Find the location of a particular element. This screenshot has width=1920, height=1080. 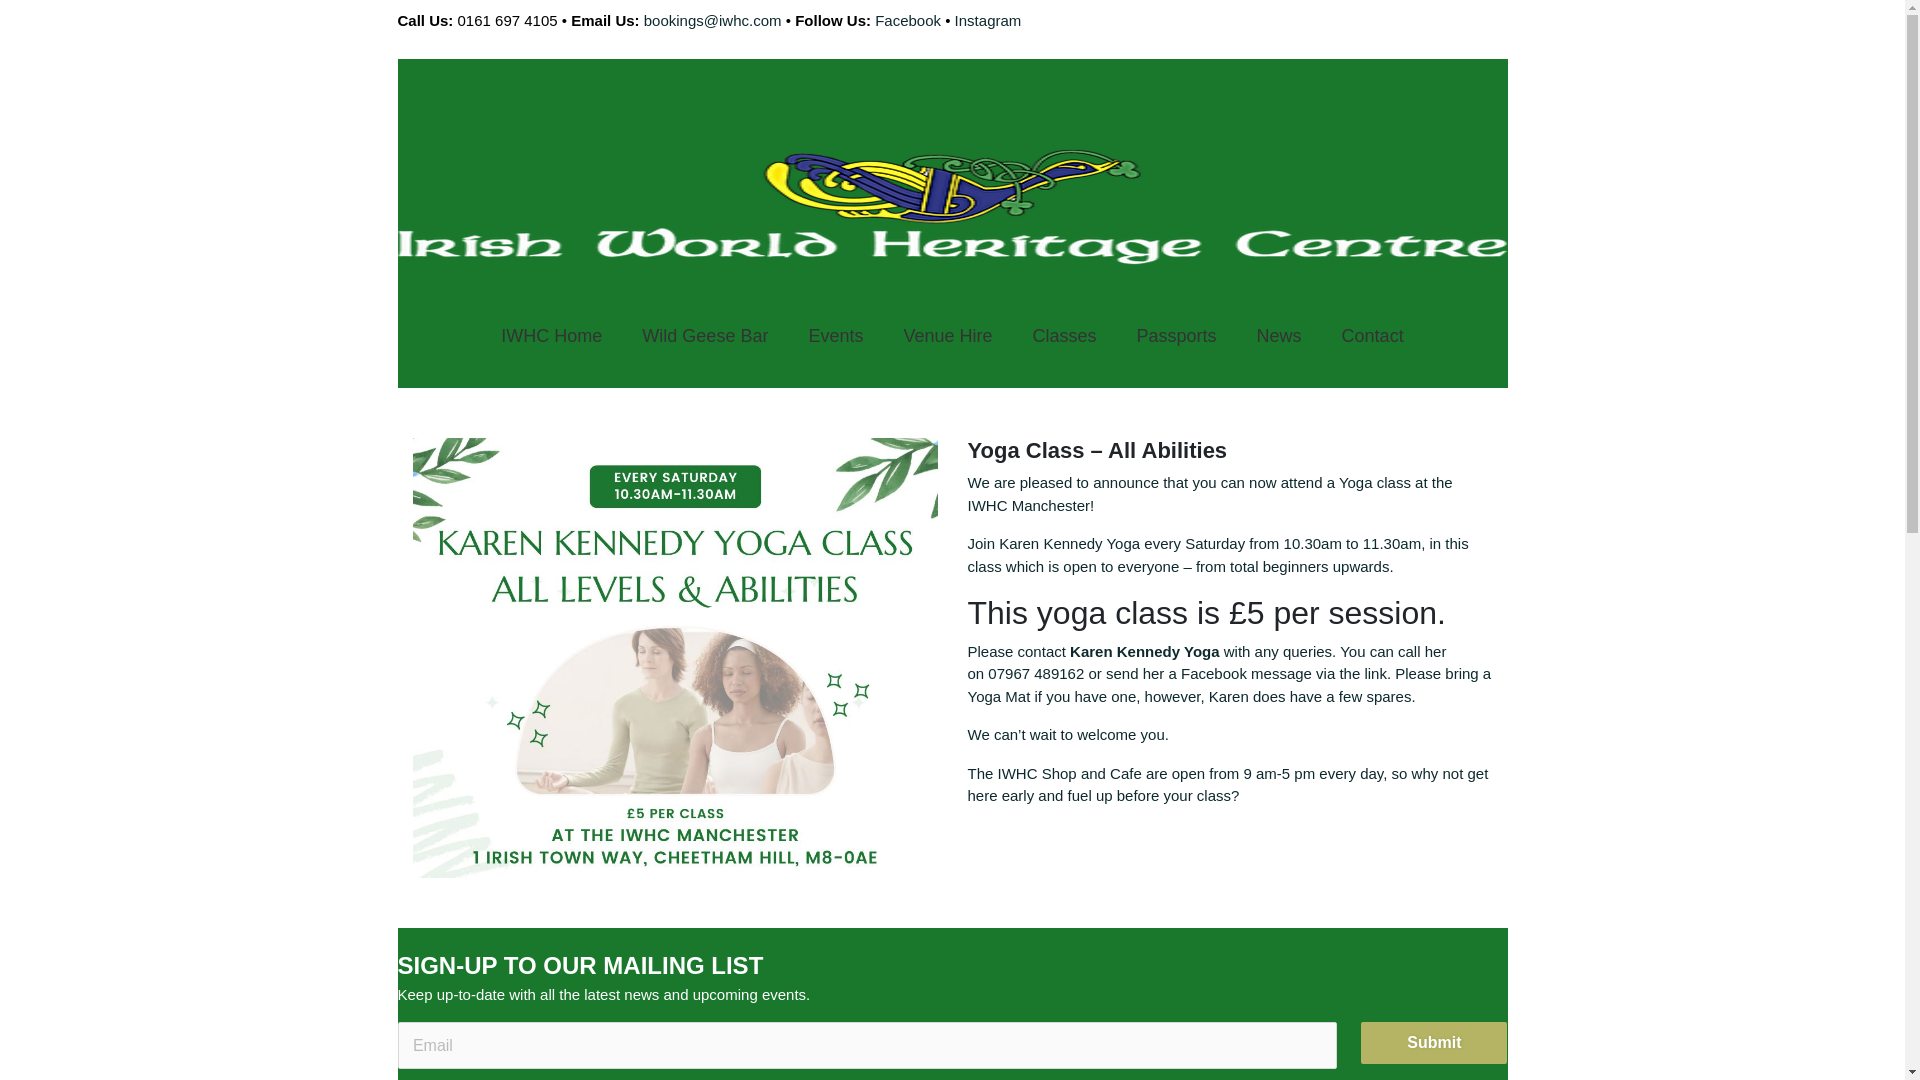

Facebook is located at coordinates (908, 20).